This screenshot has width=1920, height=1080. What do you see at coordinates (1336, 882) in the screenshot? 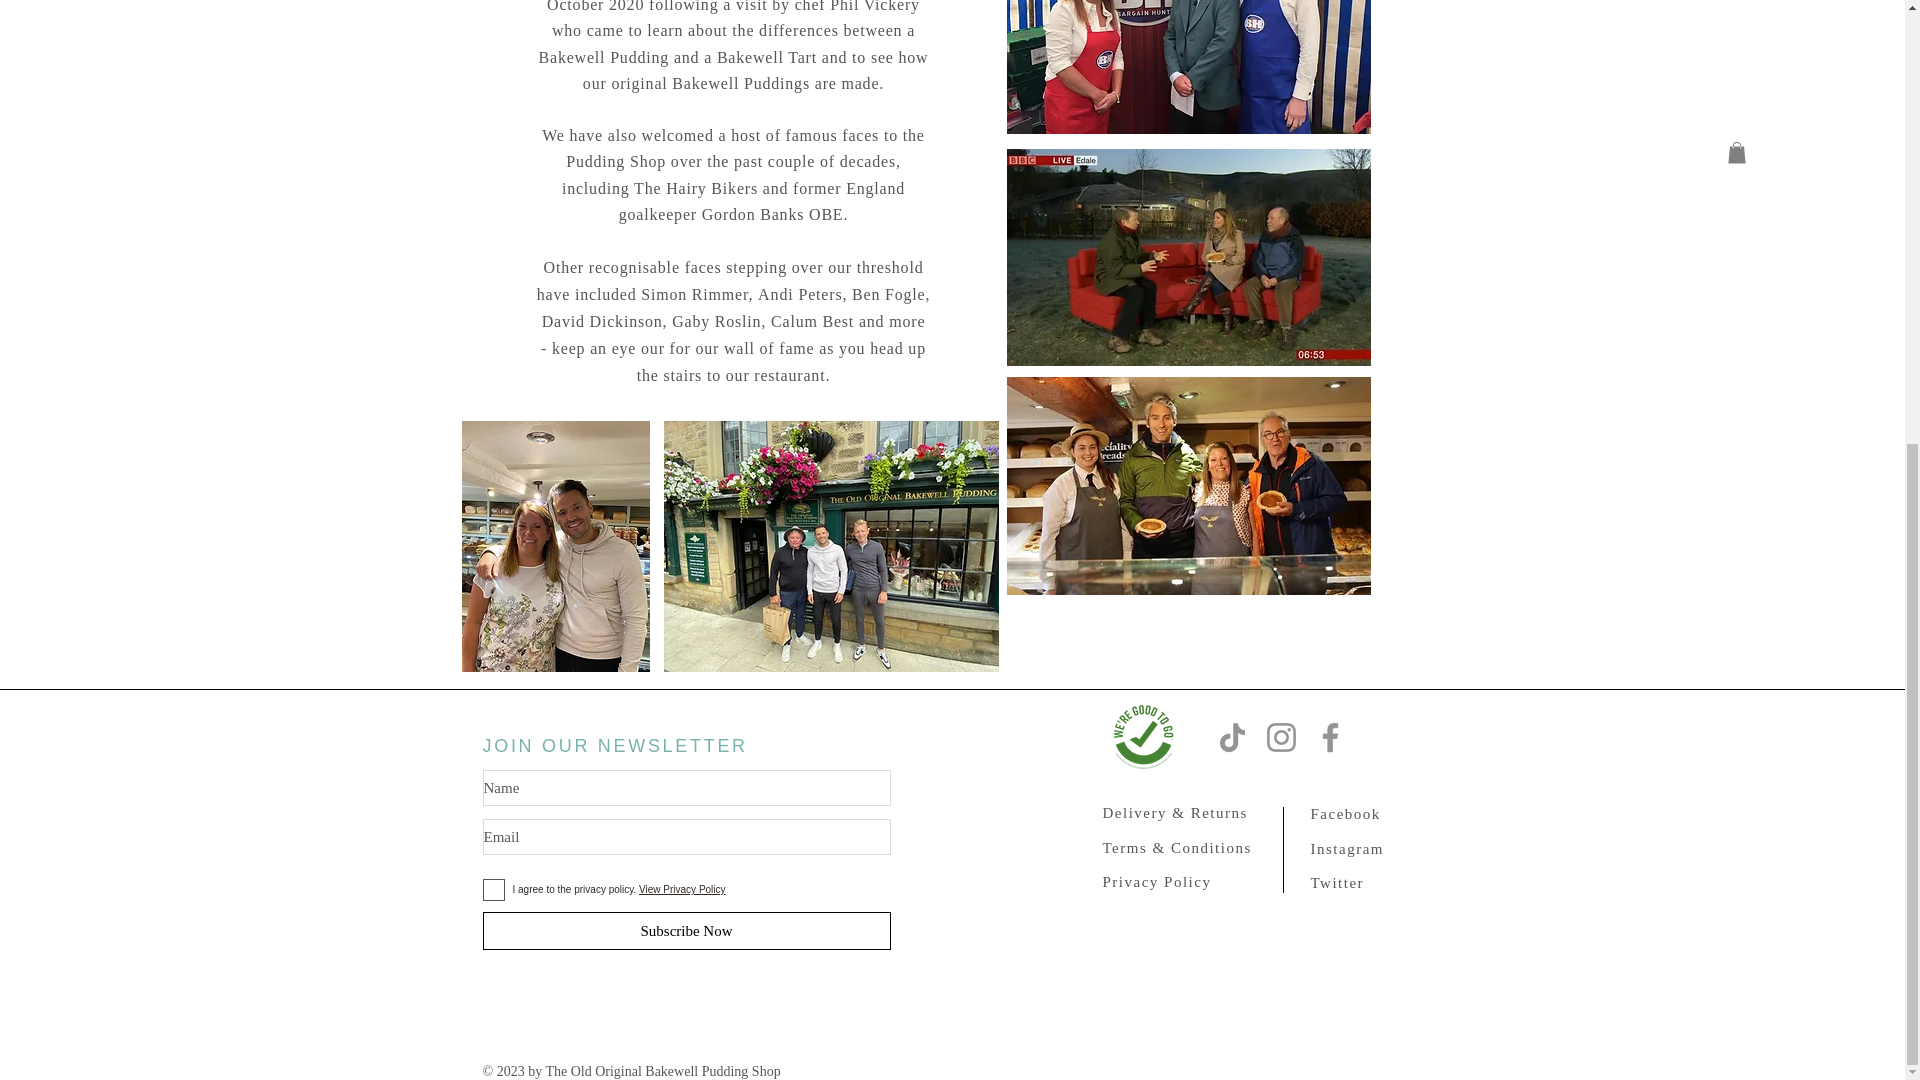
I see `Twitter` at bounding box center [1336, 882].